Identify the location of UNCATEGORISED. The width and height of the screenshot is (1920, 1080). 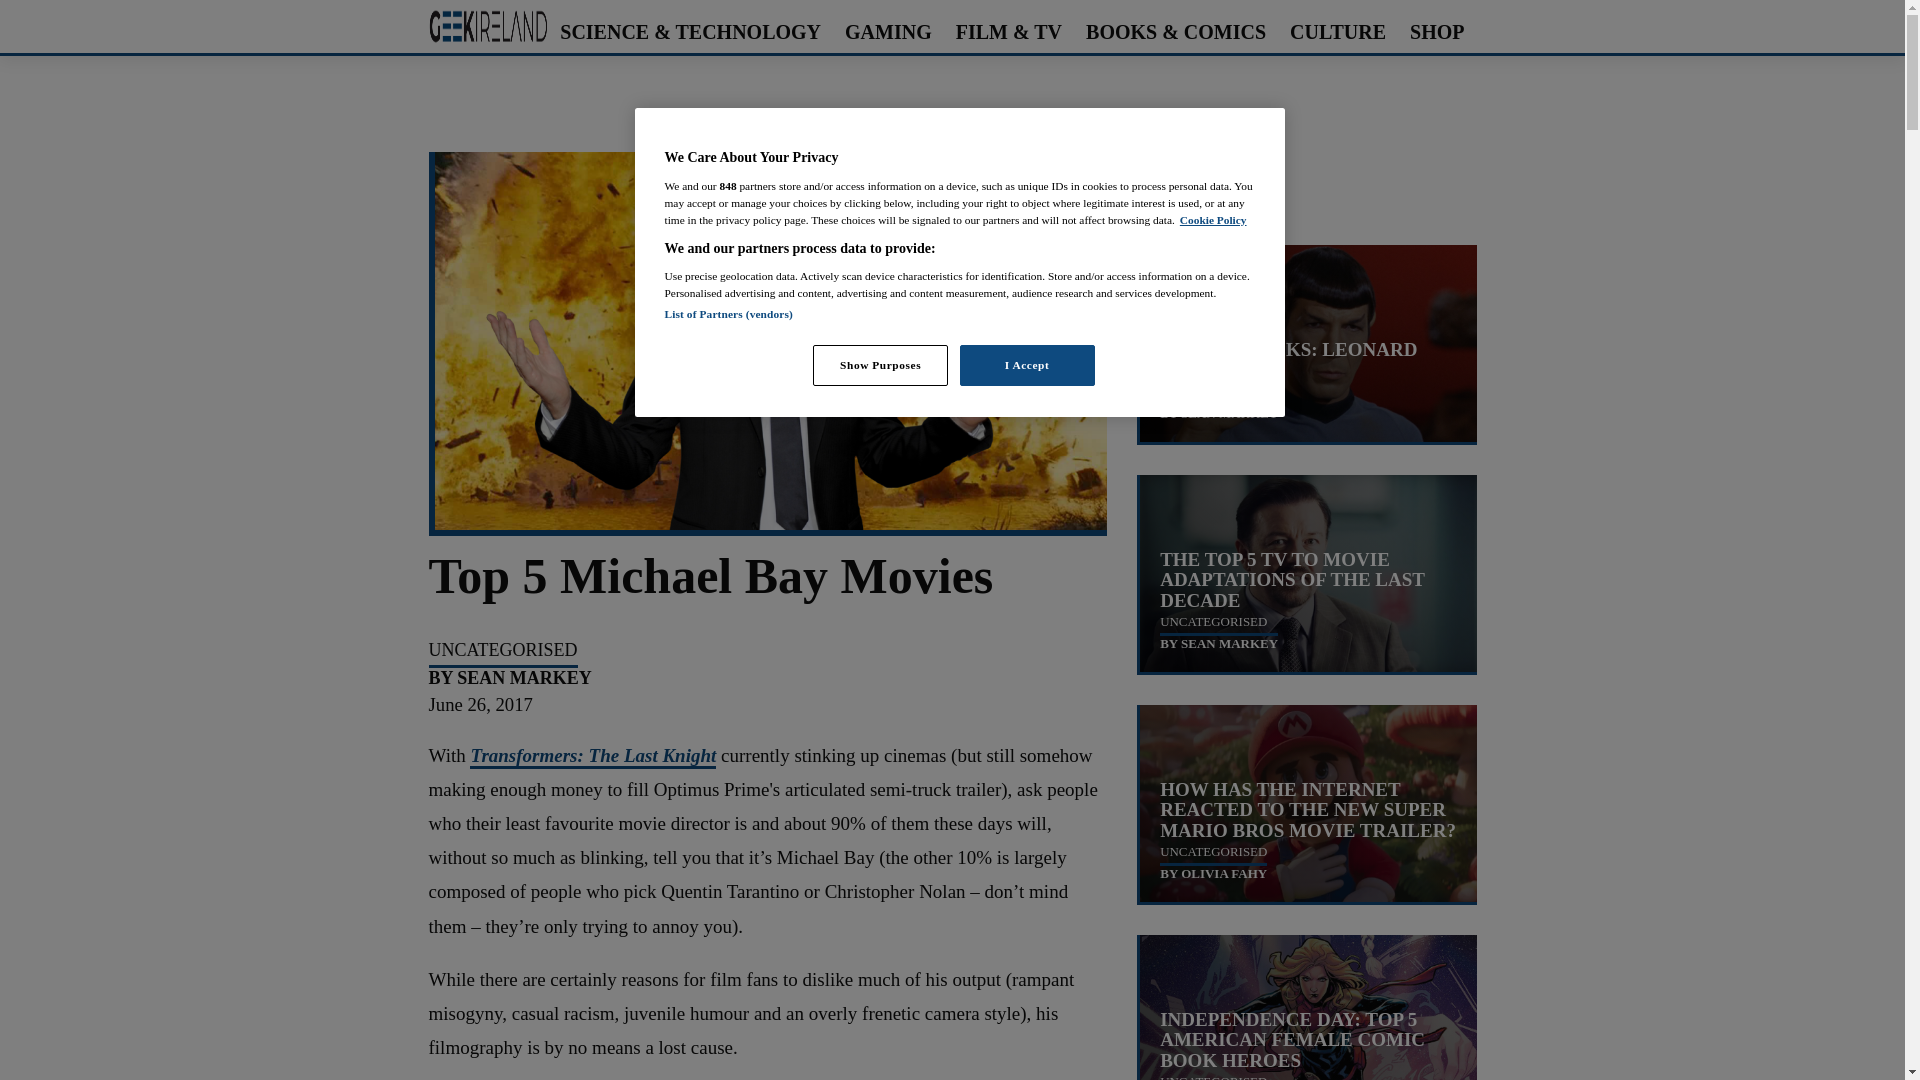
(502, 650).